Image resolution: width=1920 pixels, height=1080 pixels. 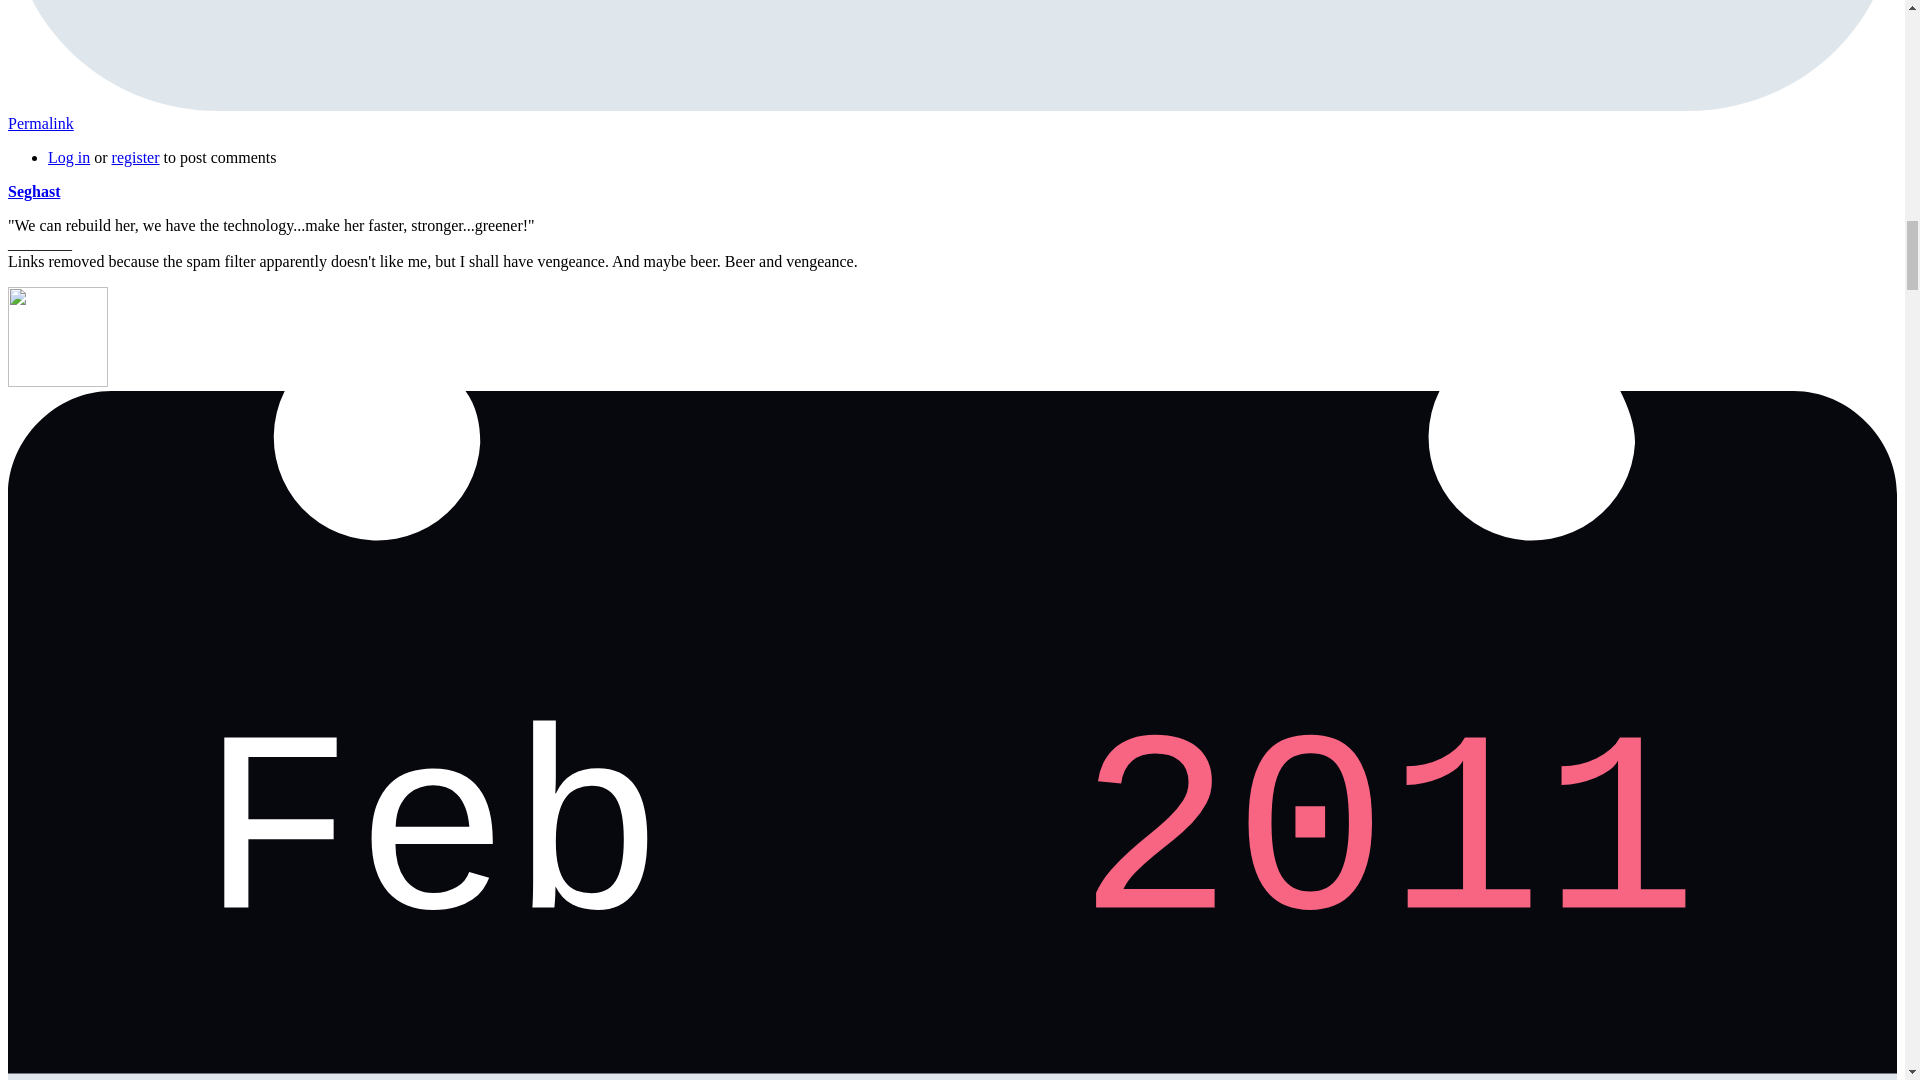 What do you see at coordinates (135, 158) in the screenshot?
I see `register` at bounding box center [135, 158].